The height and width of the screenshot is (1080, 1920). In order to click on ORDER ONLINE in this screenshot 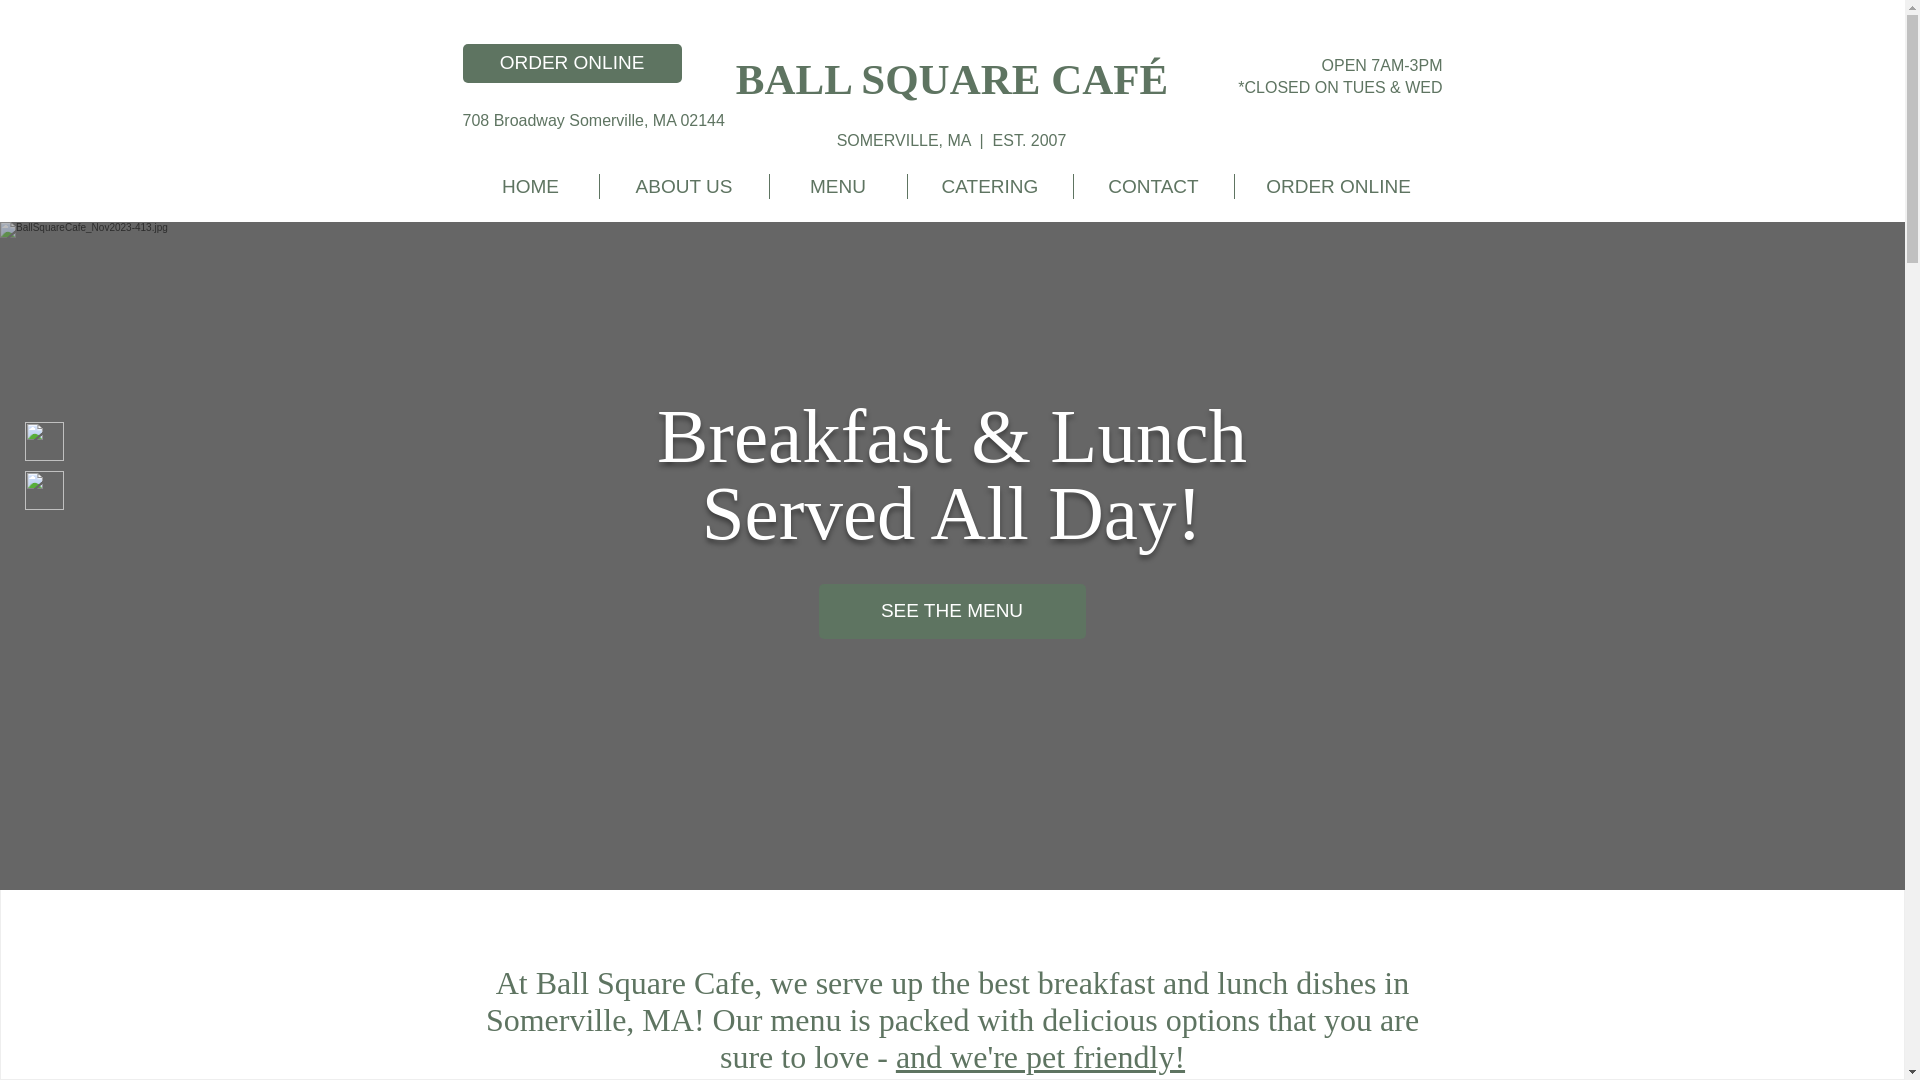, I will do `click(572, 64)`.